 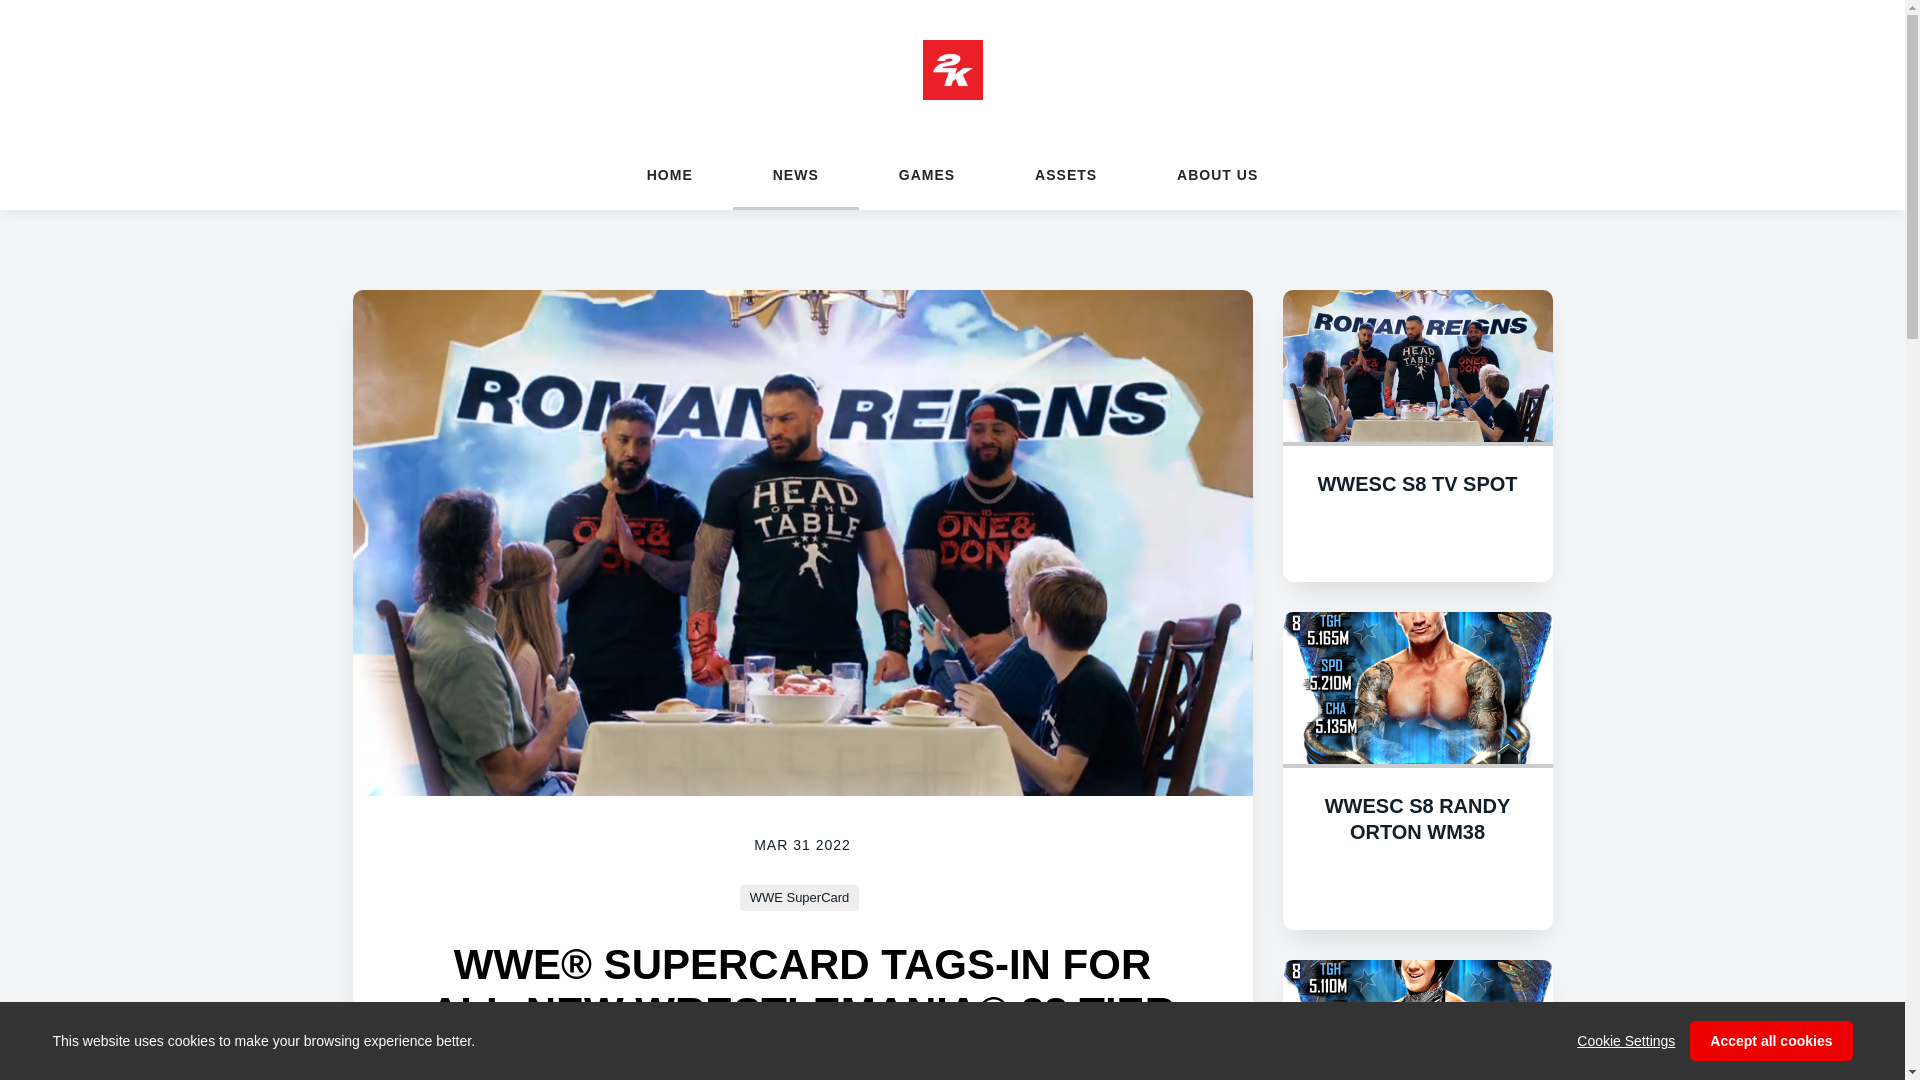 I want to click on DOWNLOAD, so click(x=1418, y=885).